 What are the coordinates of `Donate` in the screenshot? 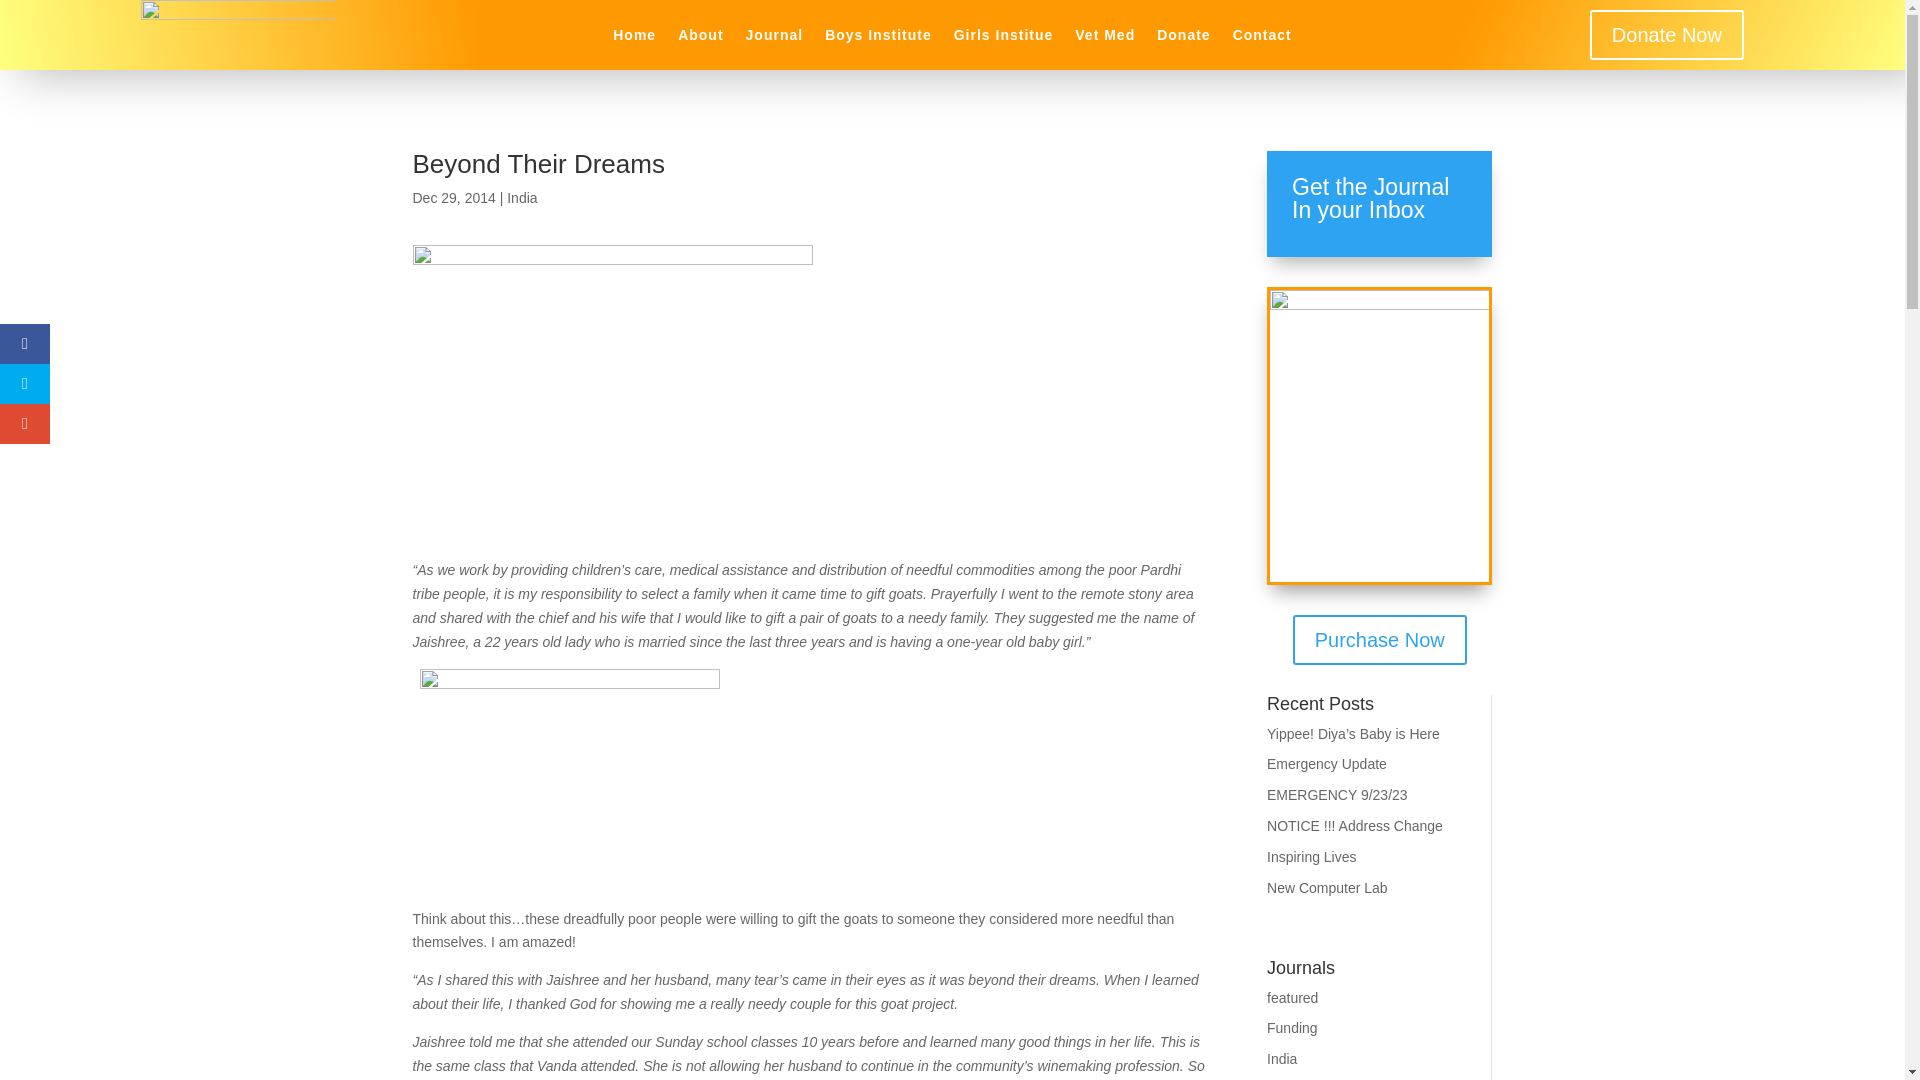 It's located at (1183, 38).